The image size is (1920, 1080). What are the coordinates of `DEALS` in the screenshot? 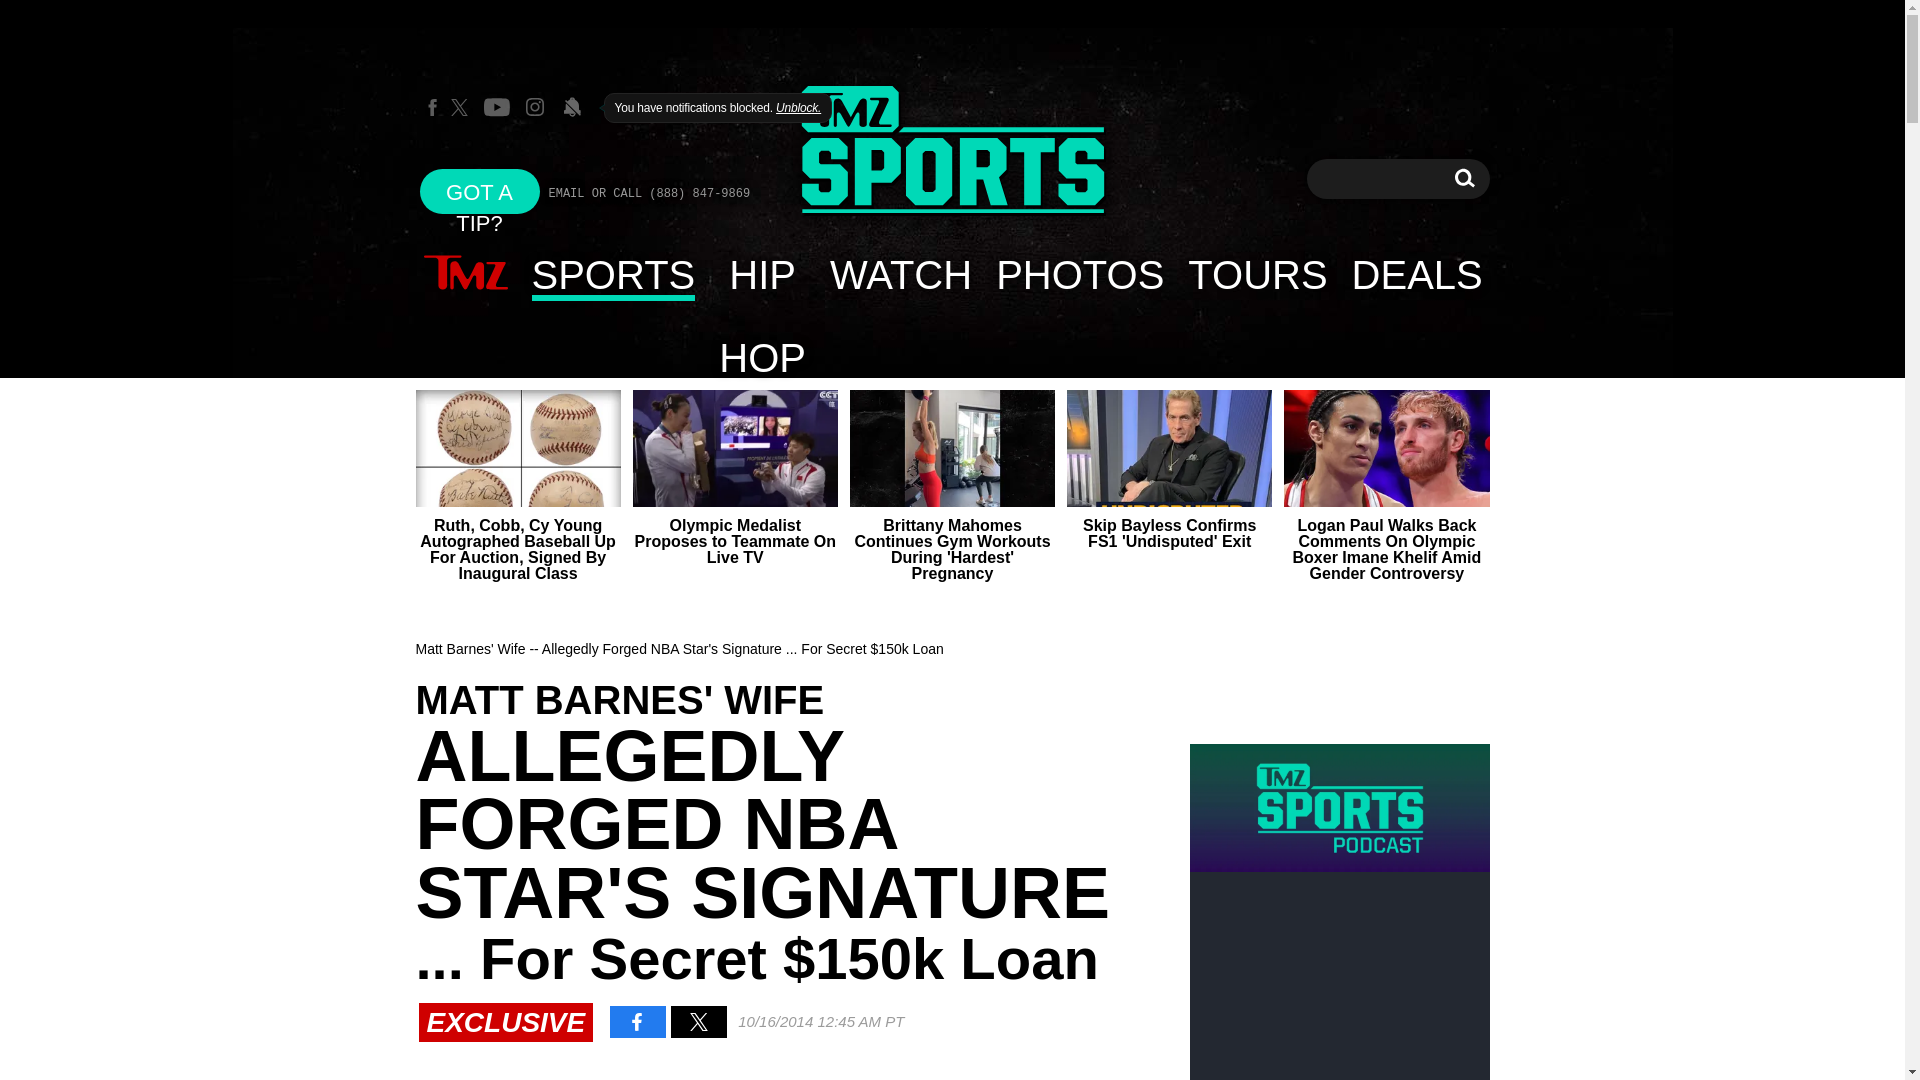 It's located at (1418, 274).